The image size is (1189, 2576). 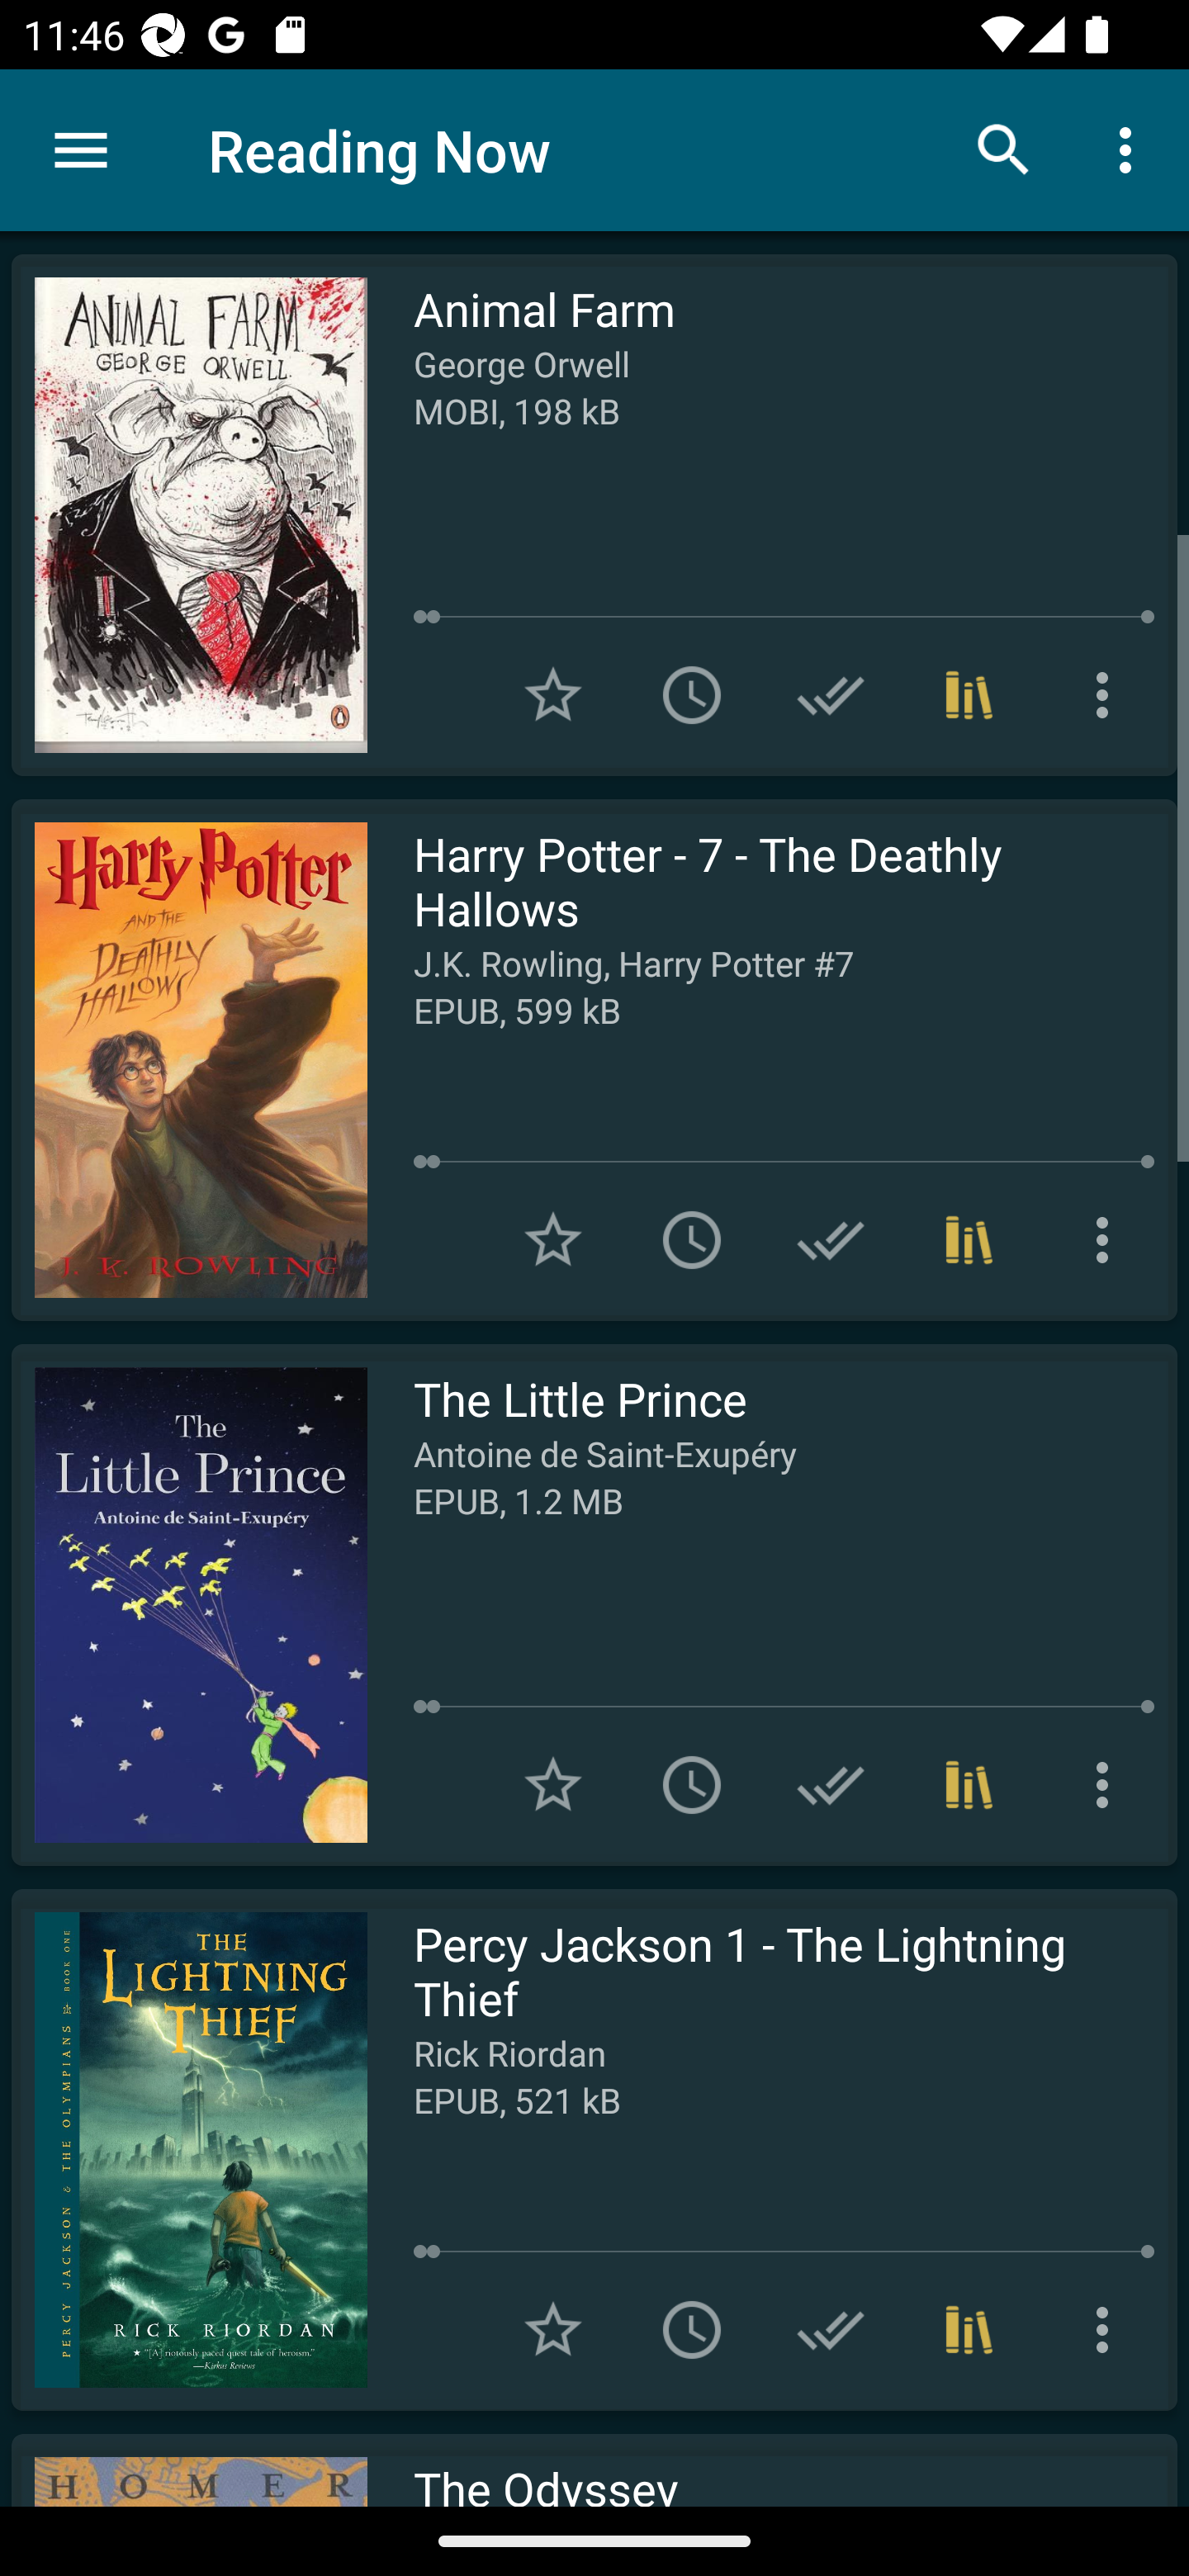 I want to click on Read Animal Farm, so click(x=189, y=515).